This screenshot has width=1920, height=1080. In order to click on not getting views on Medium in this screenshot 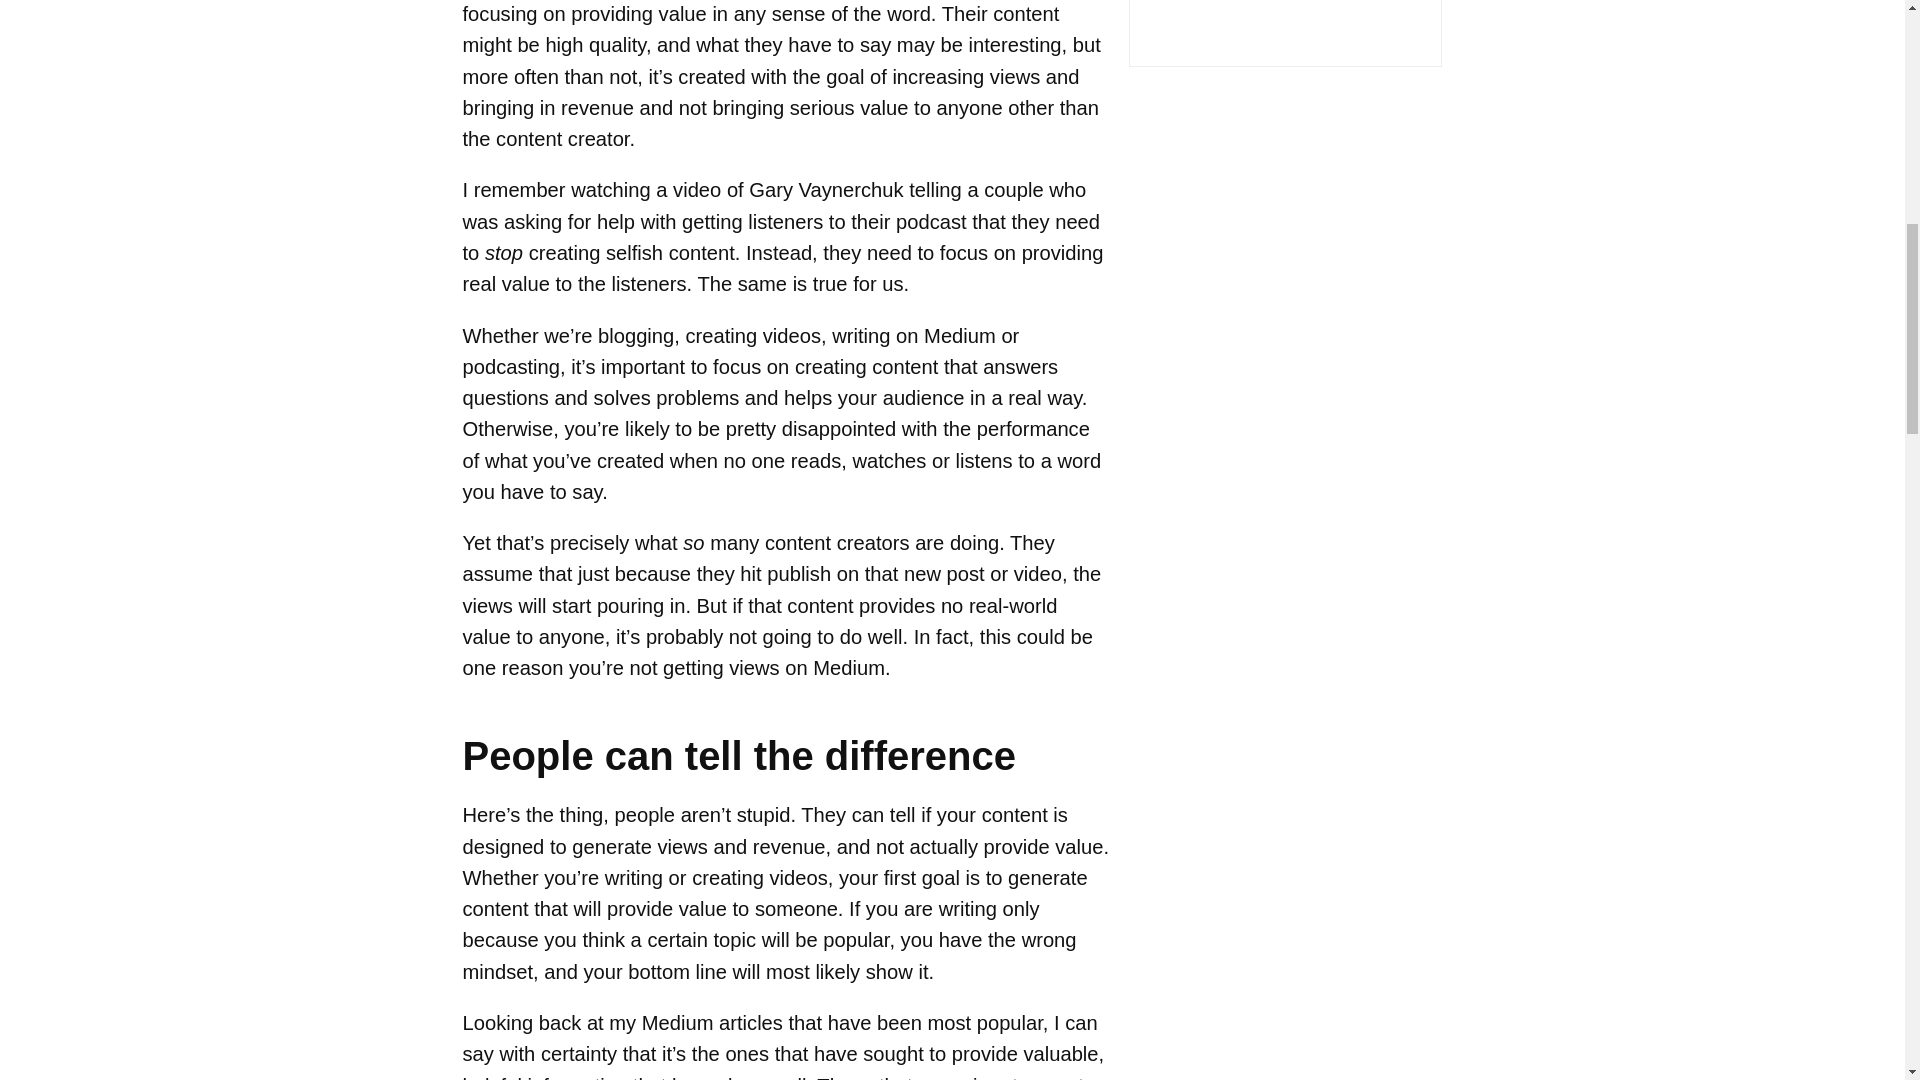, I will do `click(756, 668)`.